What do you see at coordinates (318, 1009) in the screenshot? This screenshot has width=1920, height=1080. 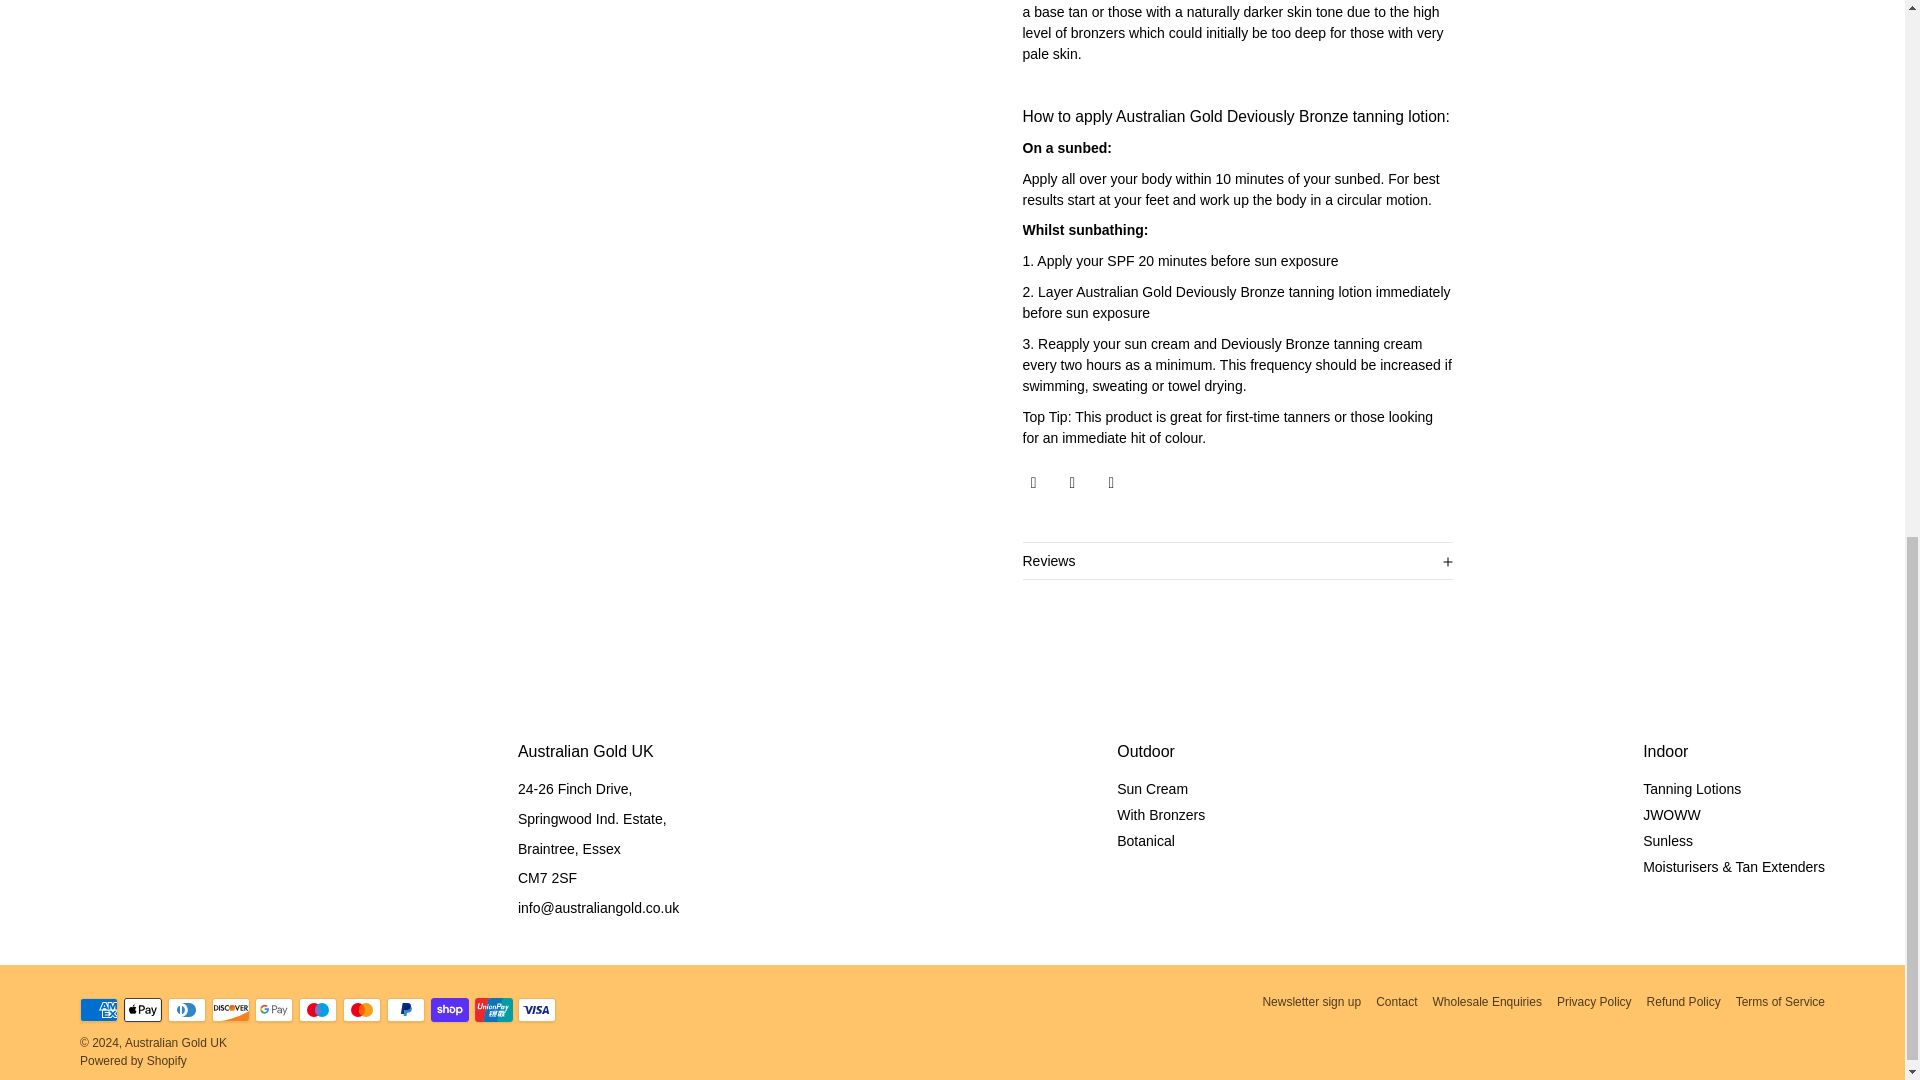 I see `Maestro` at bounding box center [318, 1009].